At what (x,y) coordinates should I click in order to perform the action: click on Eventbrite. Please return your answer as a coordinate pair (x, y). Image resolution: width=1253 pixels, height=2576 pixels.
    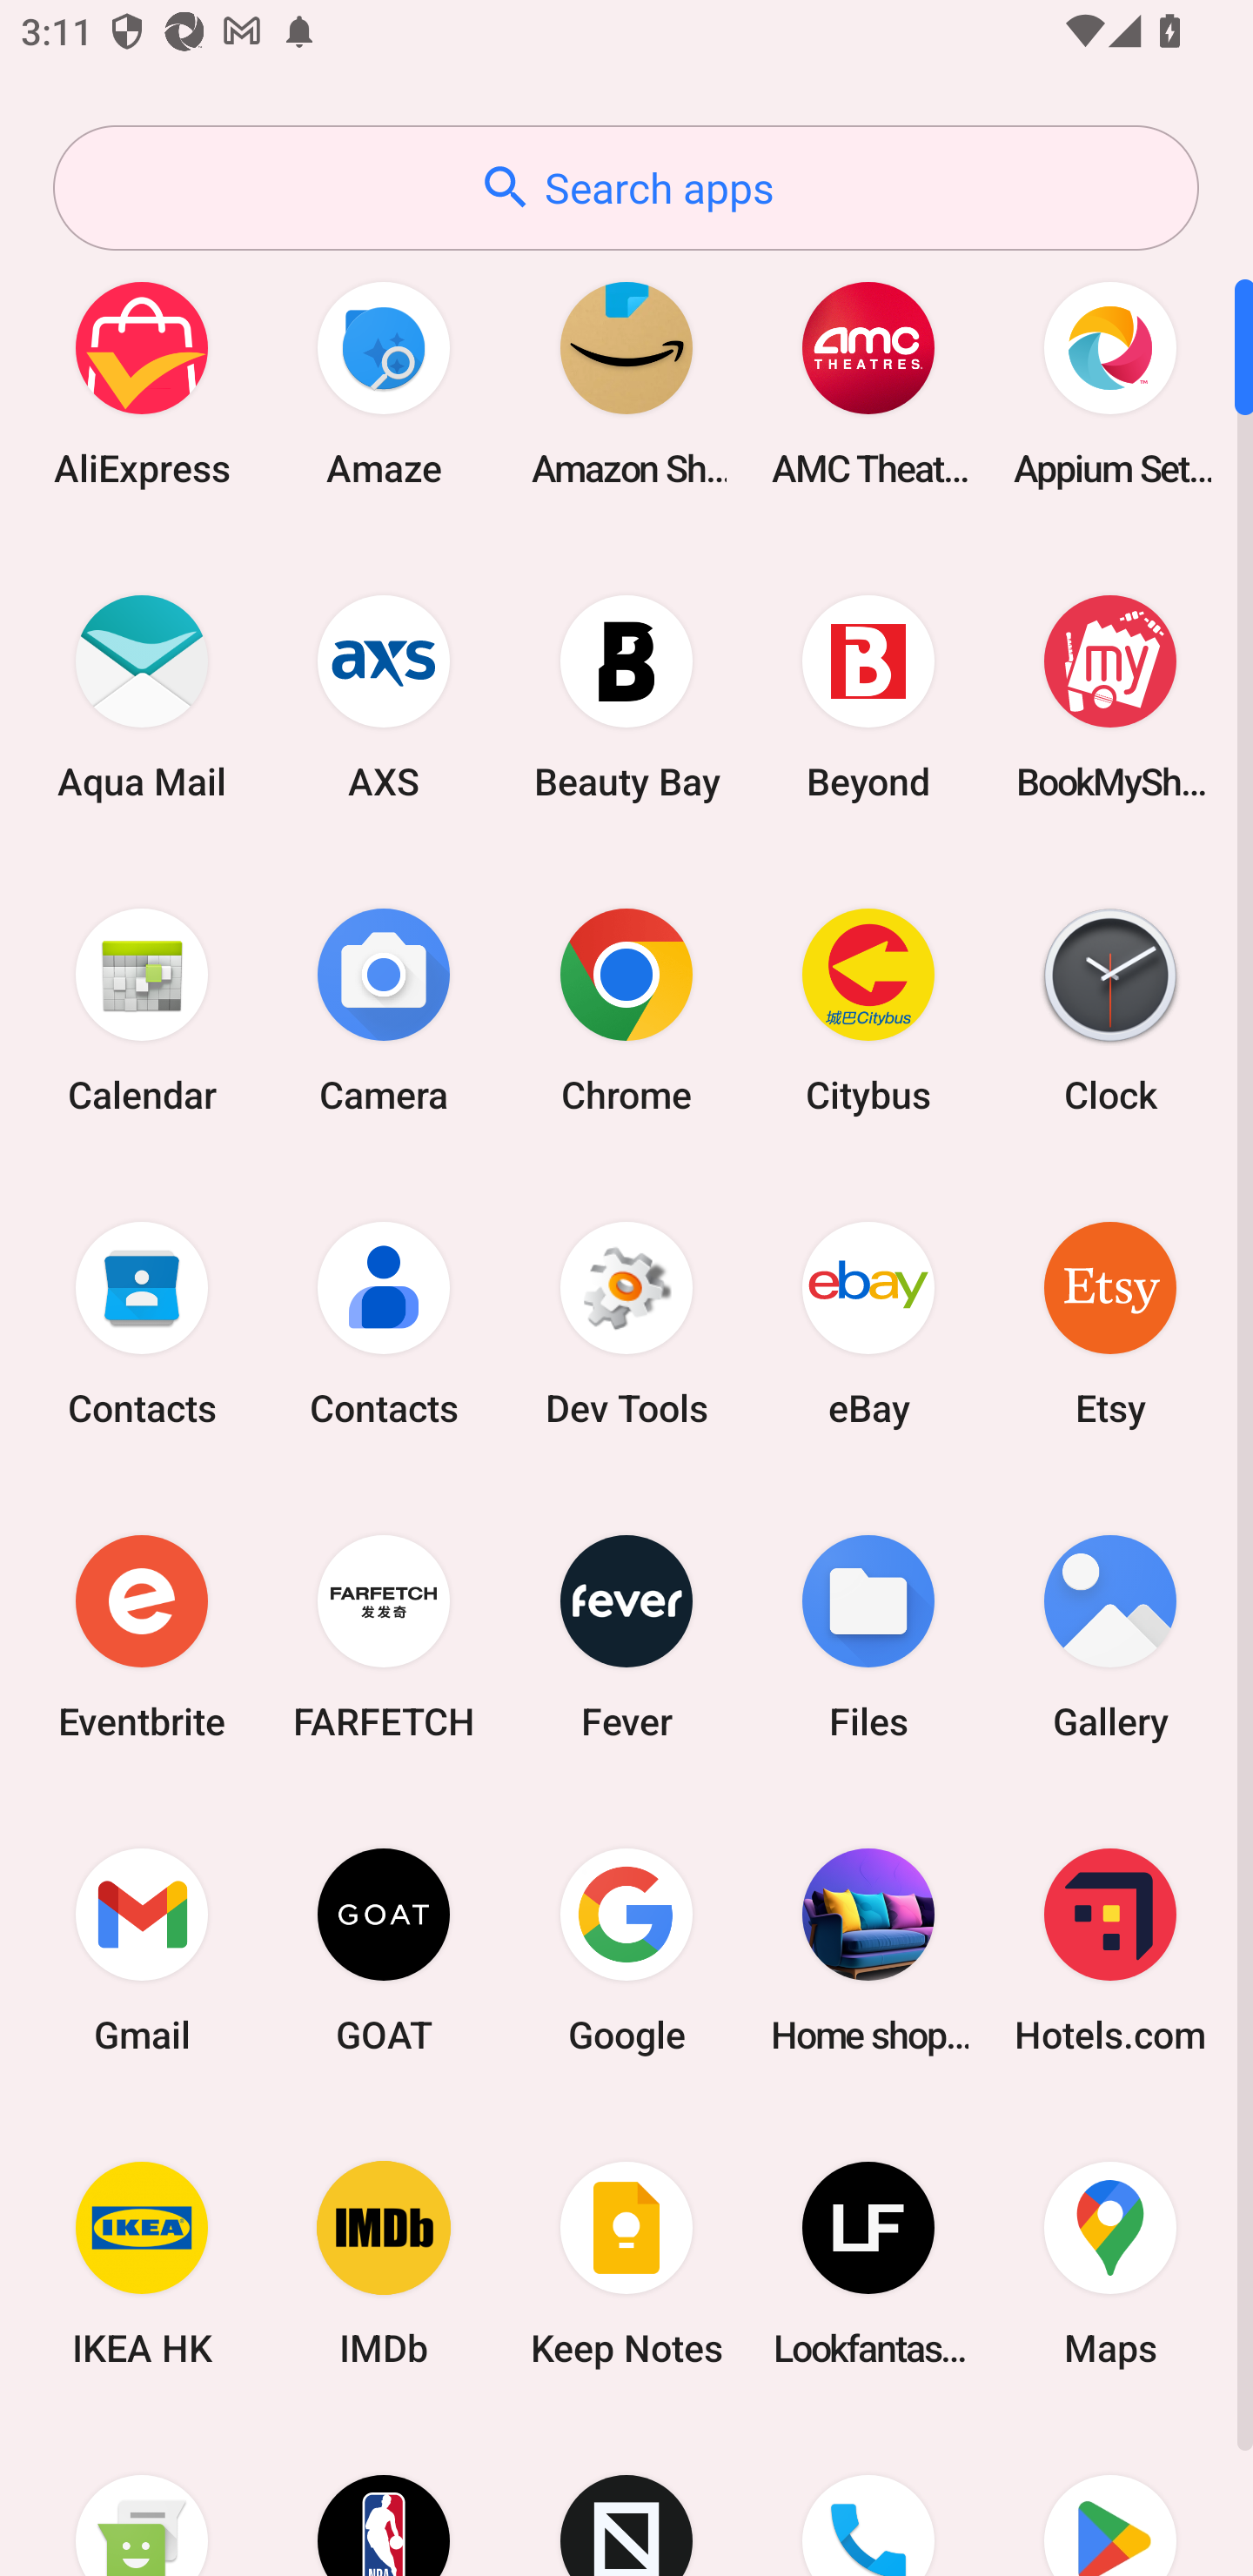
    Looking at the image, I should click on (142, 1636).